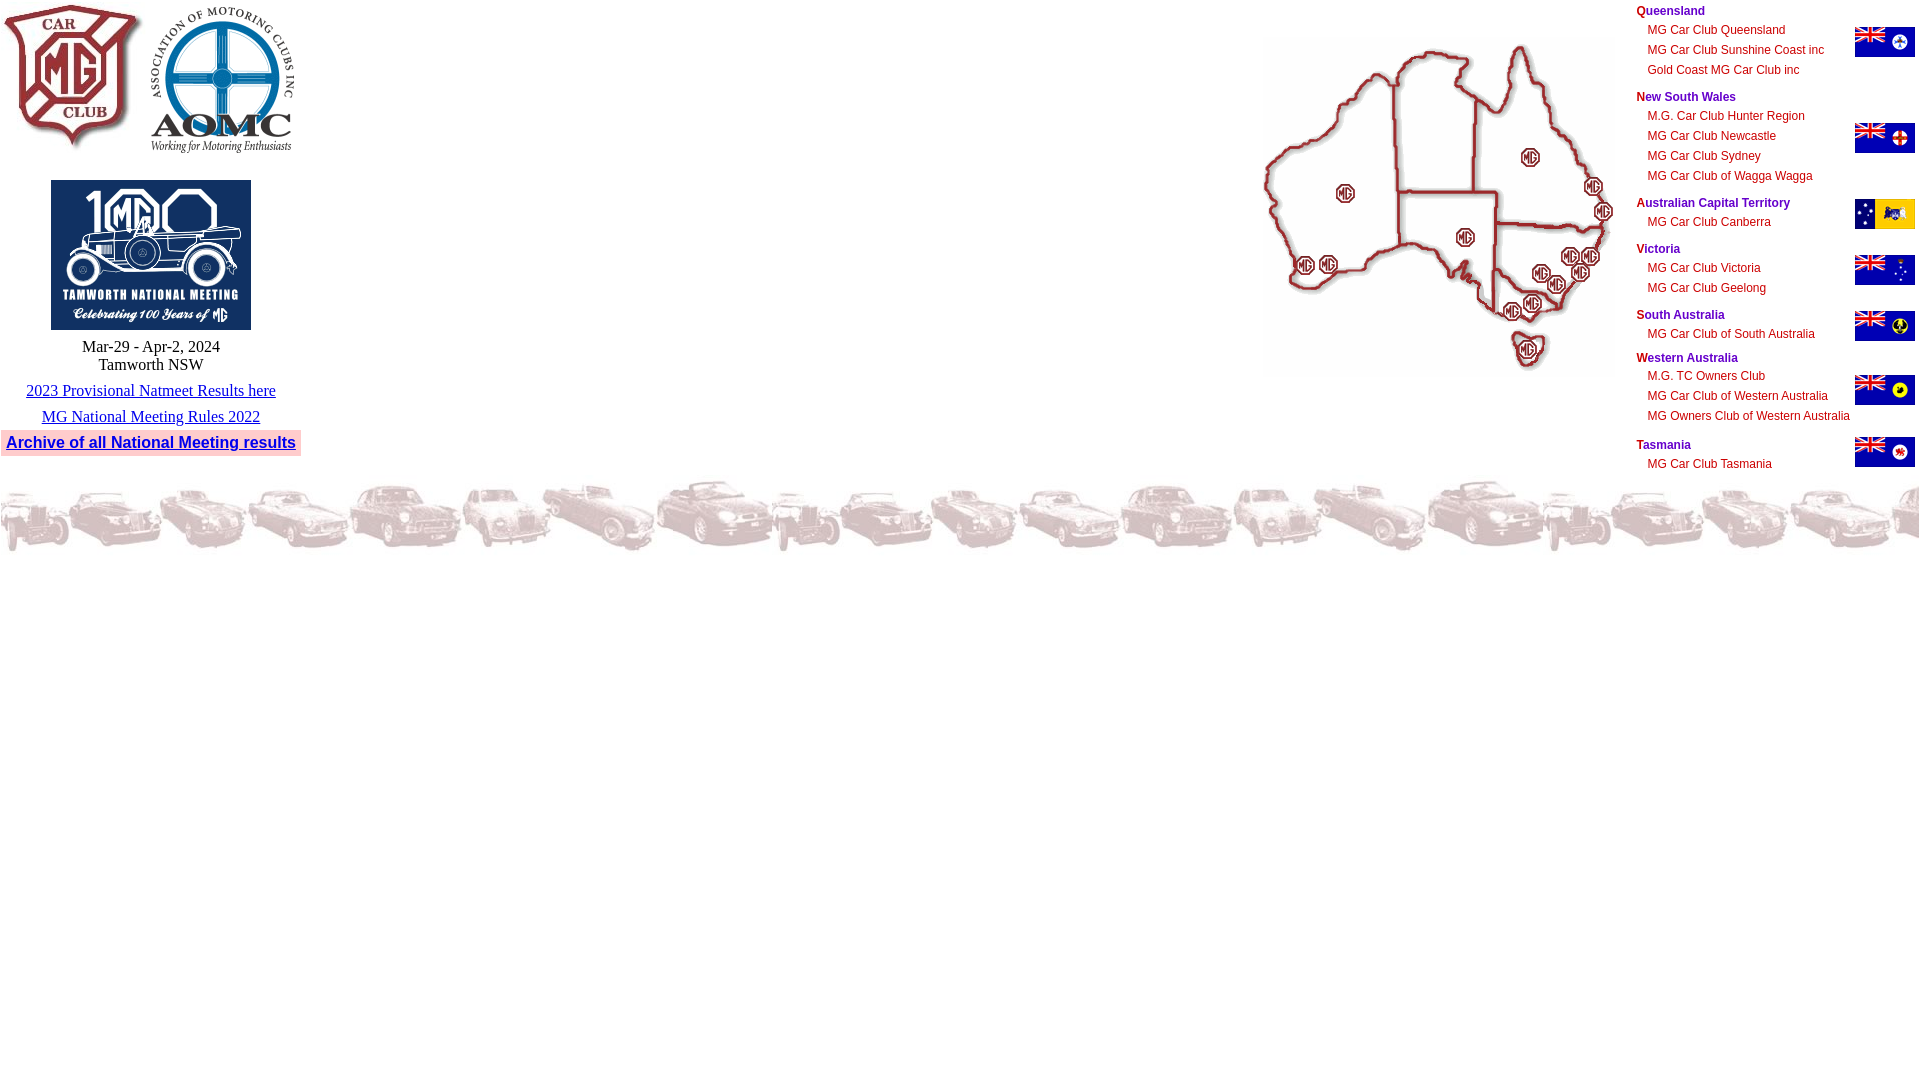 The width and height of the screenshot is (1920, 1080). What do you see at coordinates (1542, 274) in the screenshot?
I see `MG Car Club Wagga` at bounding box center [1542, 274].